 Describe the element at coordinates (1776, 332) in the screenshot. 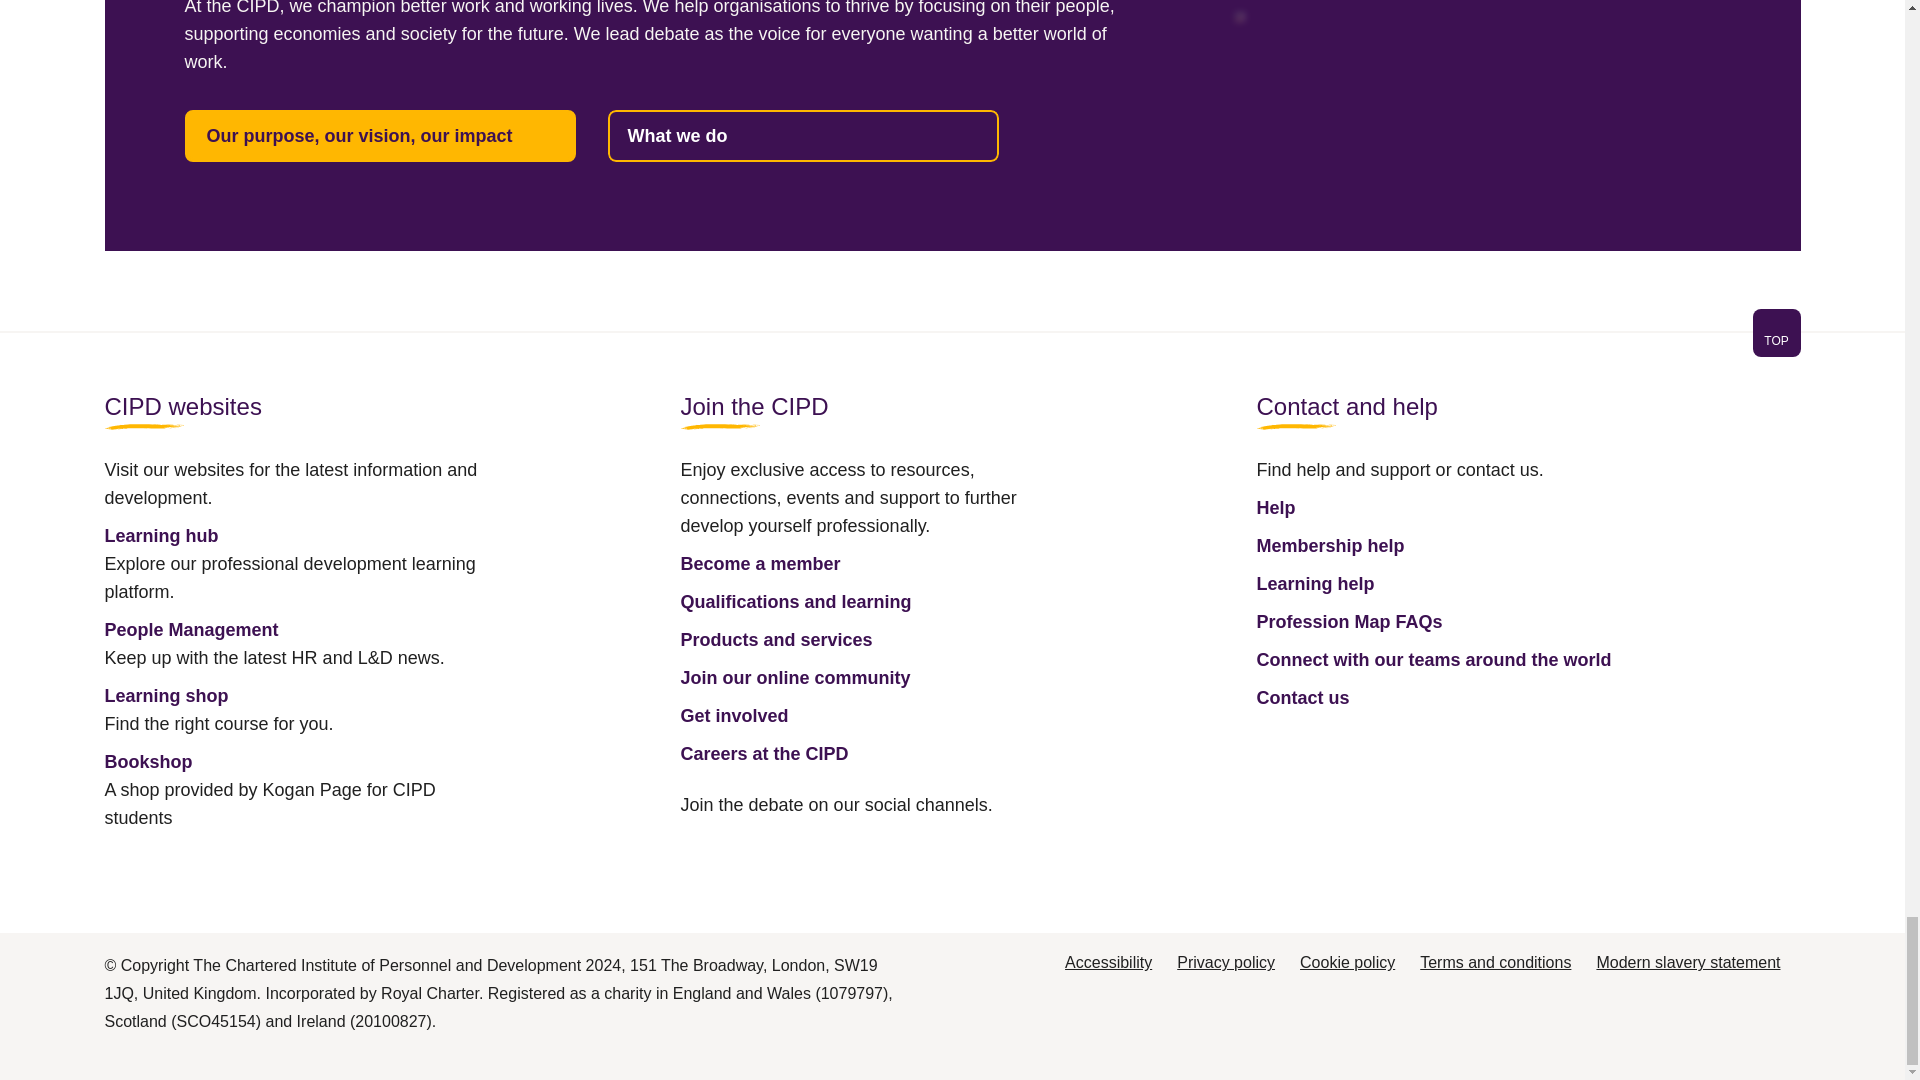

I see `TOP` at that location.